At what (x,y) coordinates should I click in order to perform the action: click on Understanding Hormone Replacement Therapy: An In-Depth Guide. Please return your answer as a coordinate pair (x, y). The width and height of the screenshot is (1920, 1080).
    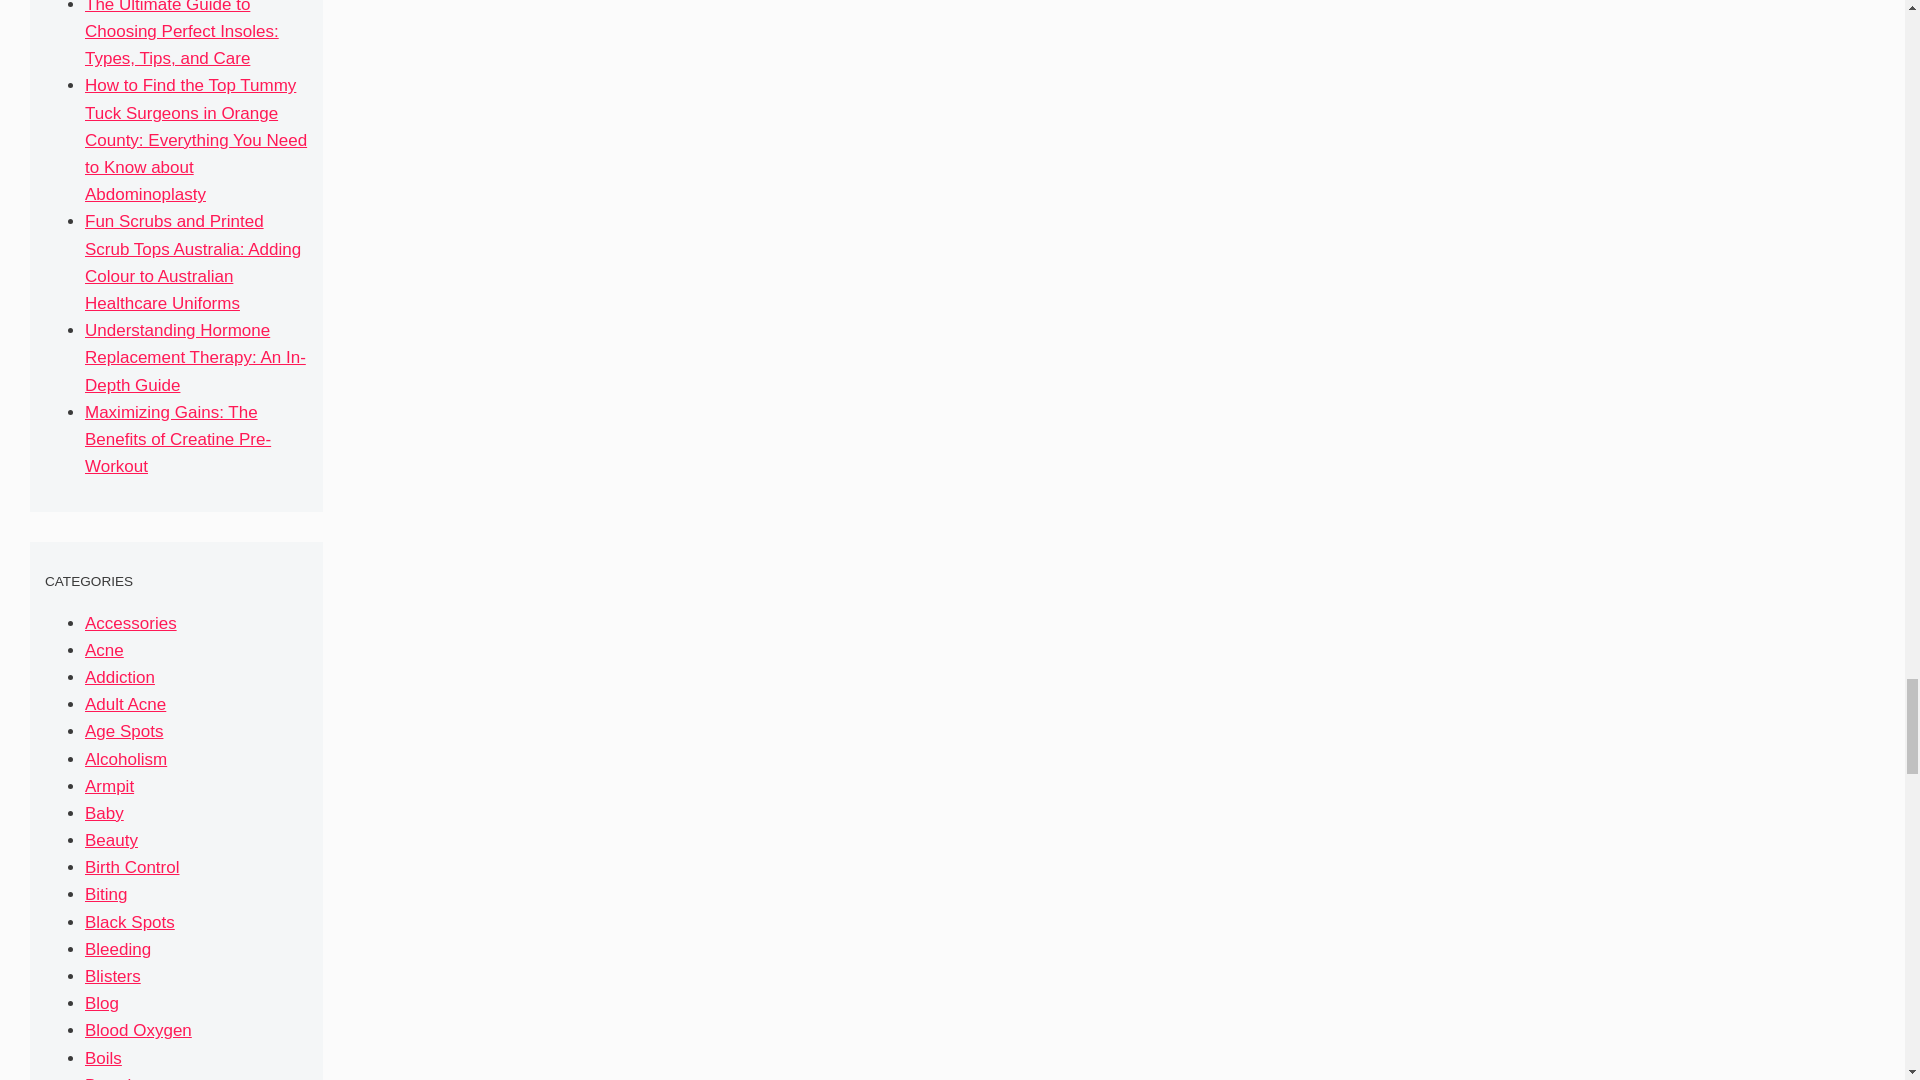
    Looking at the image, I should click on (194, 357).